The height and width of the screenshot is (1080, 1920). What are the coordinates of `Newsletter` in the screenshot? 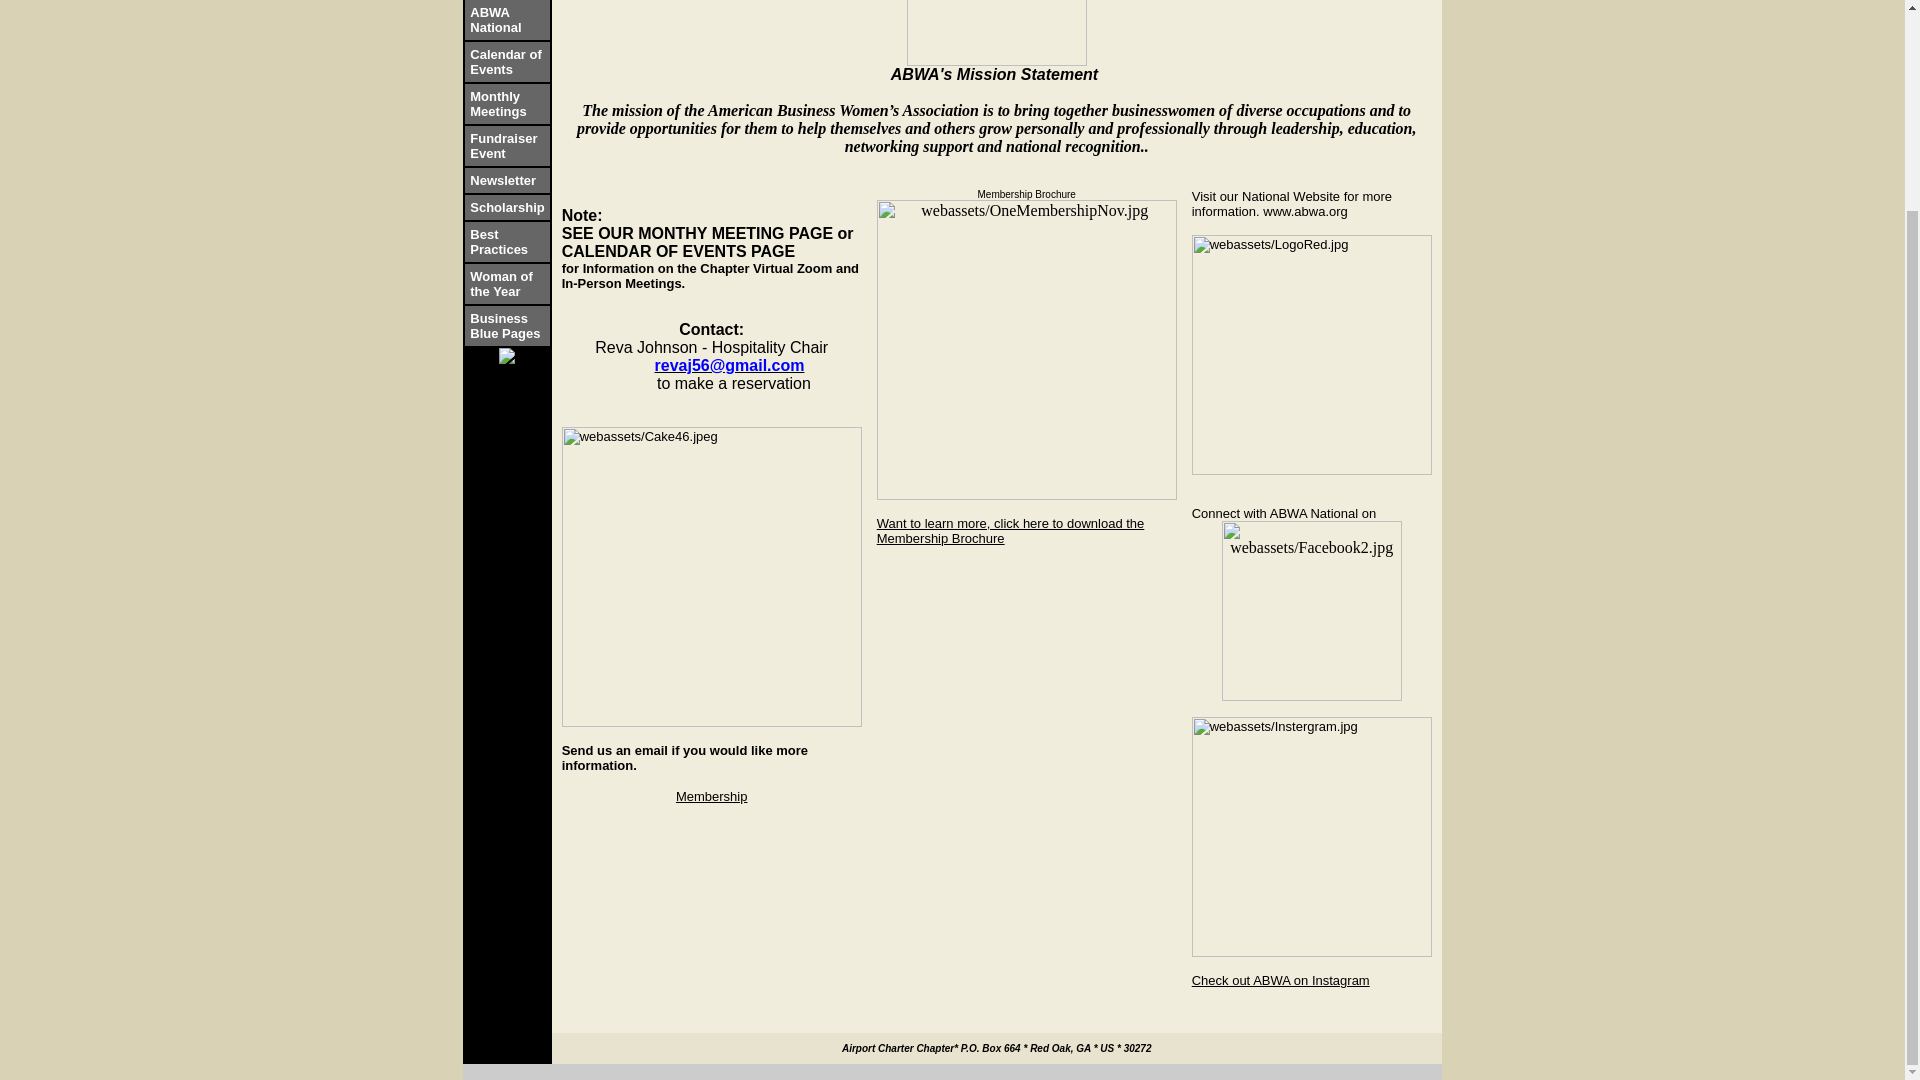 It's located at (502, 178).